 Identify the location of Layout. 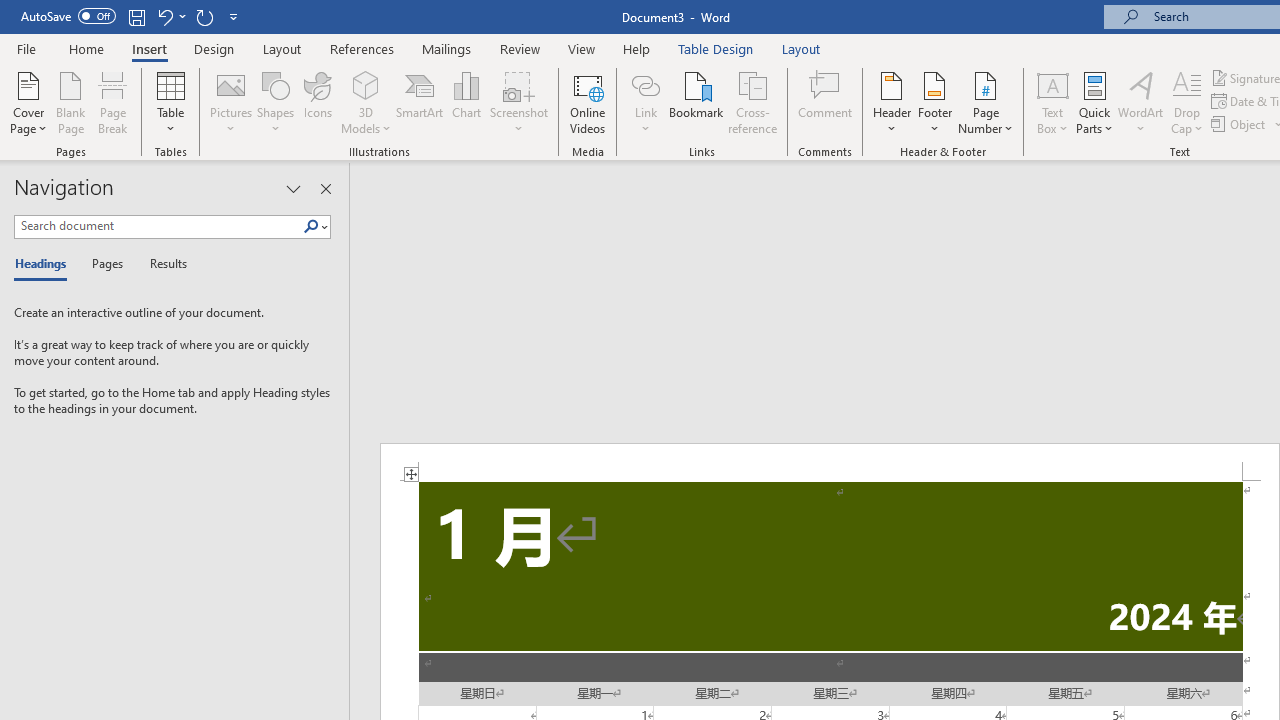
(801, 48).